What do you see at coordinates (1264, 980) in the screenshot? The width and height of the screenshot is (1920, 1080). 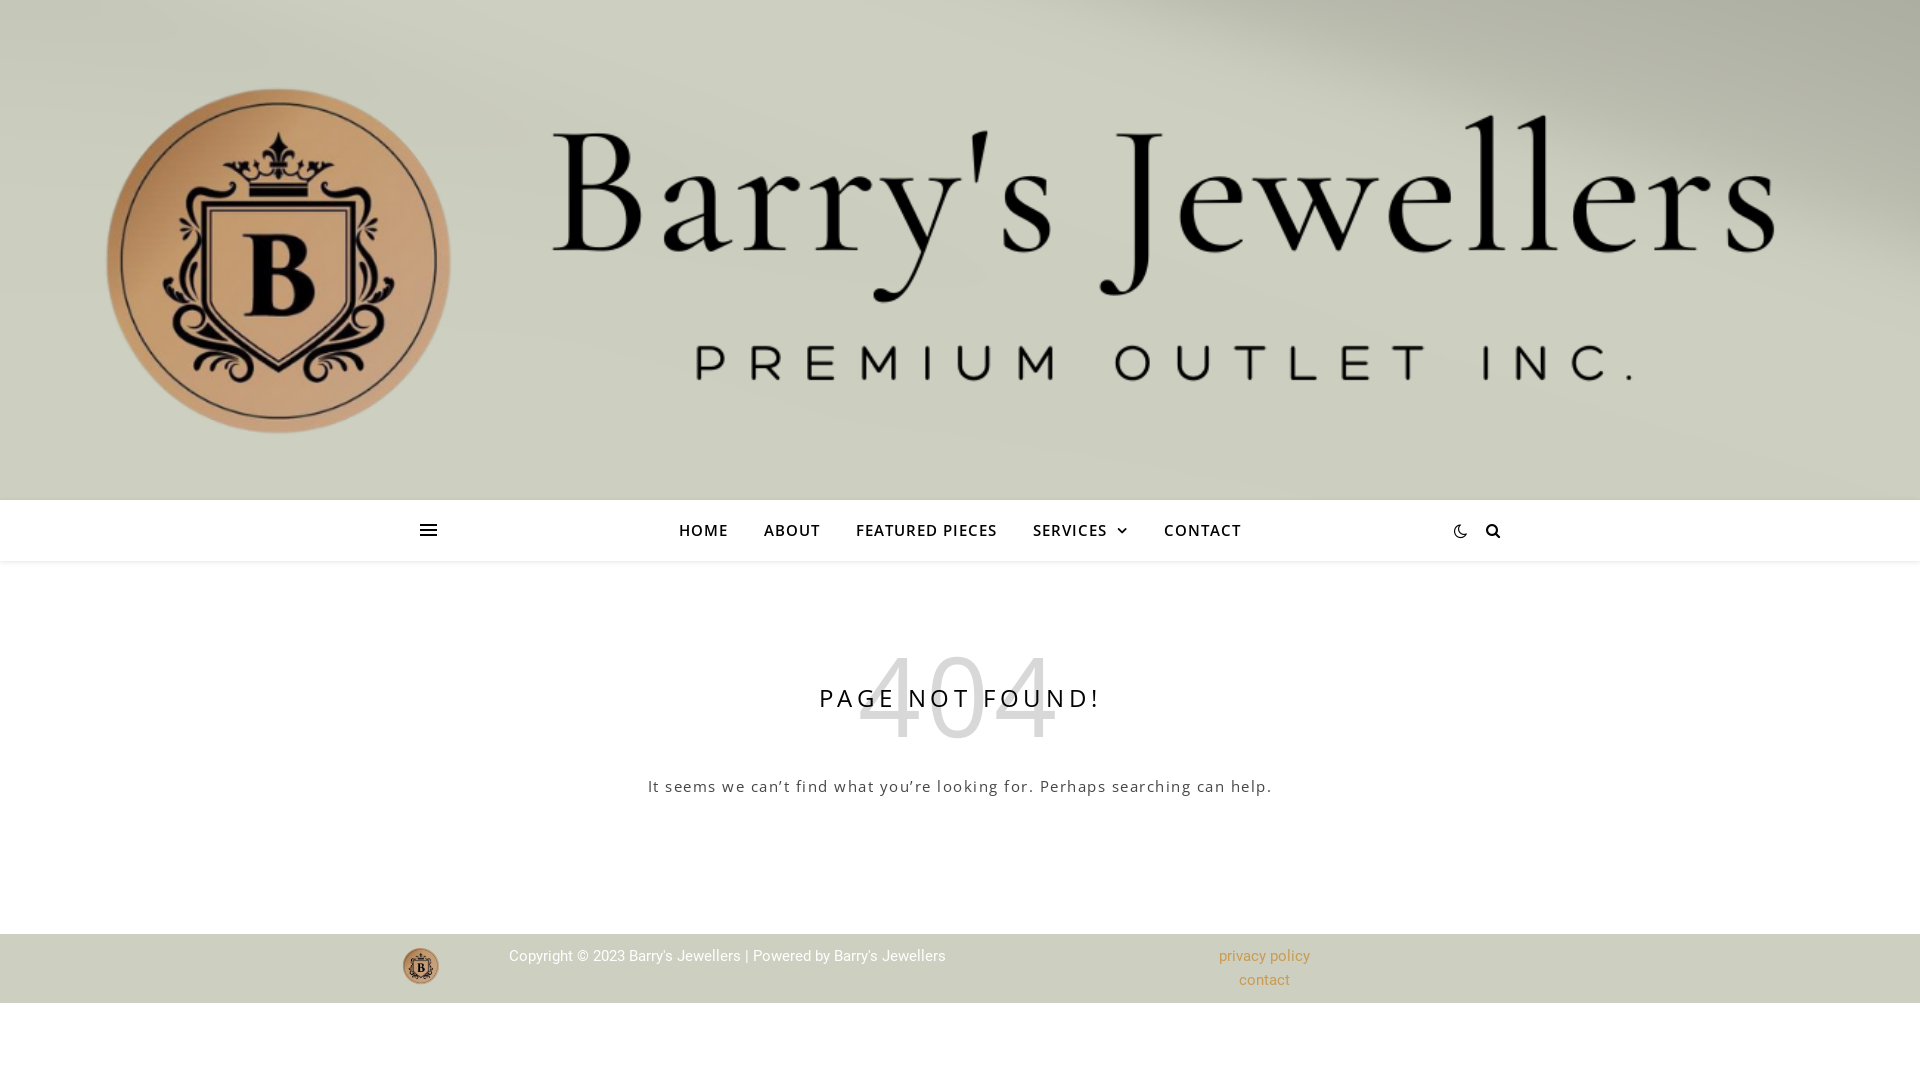 I see `contact` at bounding box center [1264, 980].